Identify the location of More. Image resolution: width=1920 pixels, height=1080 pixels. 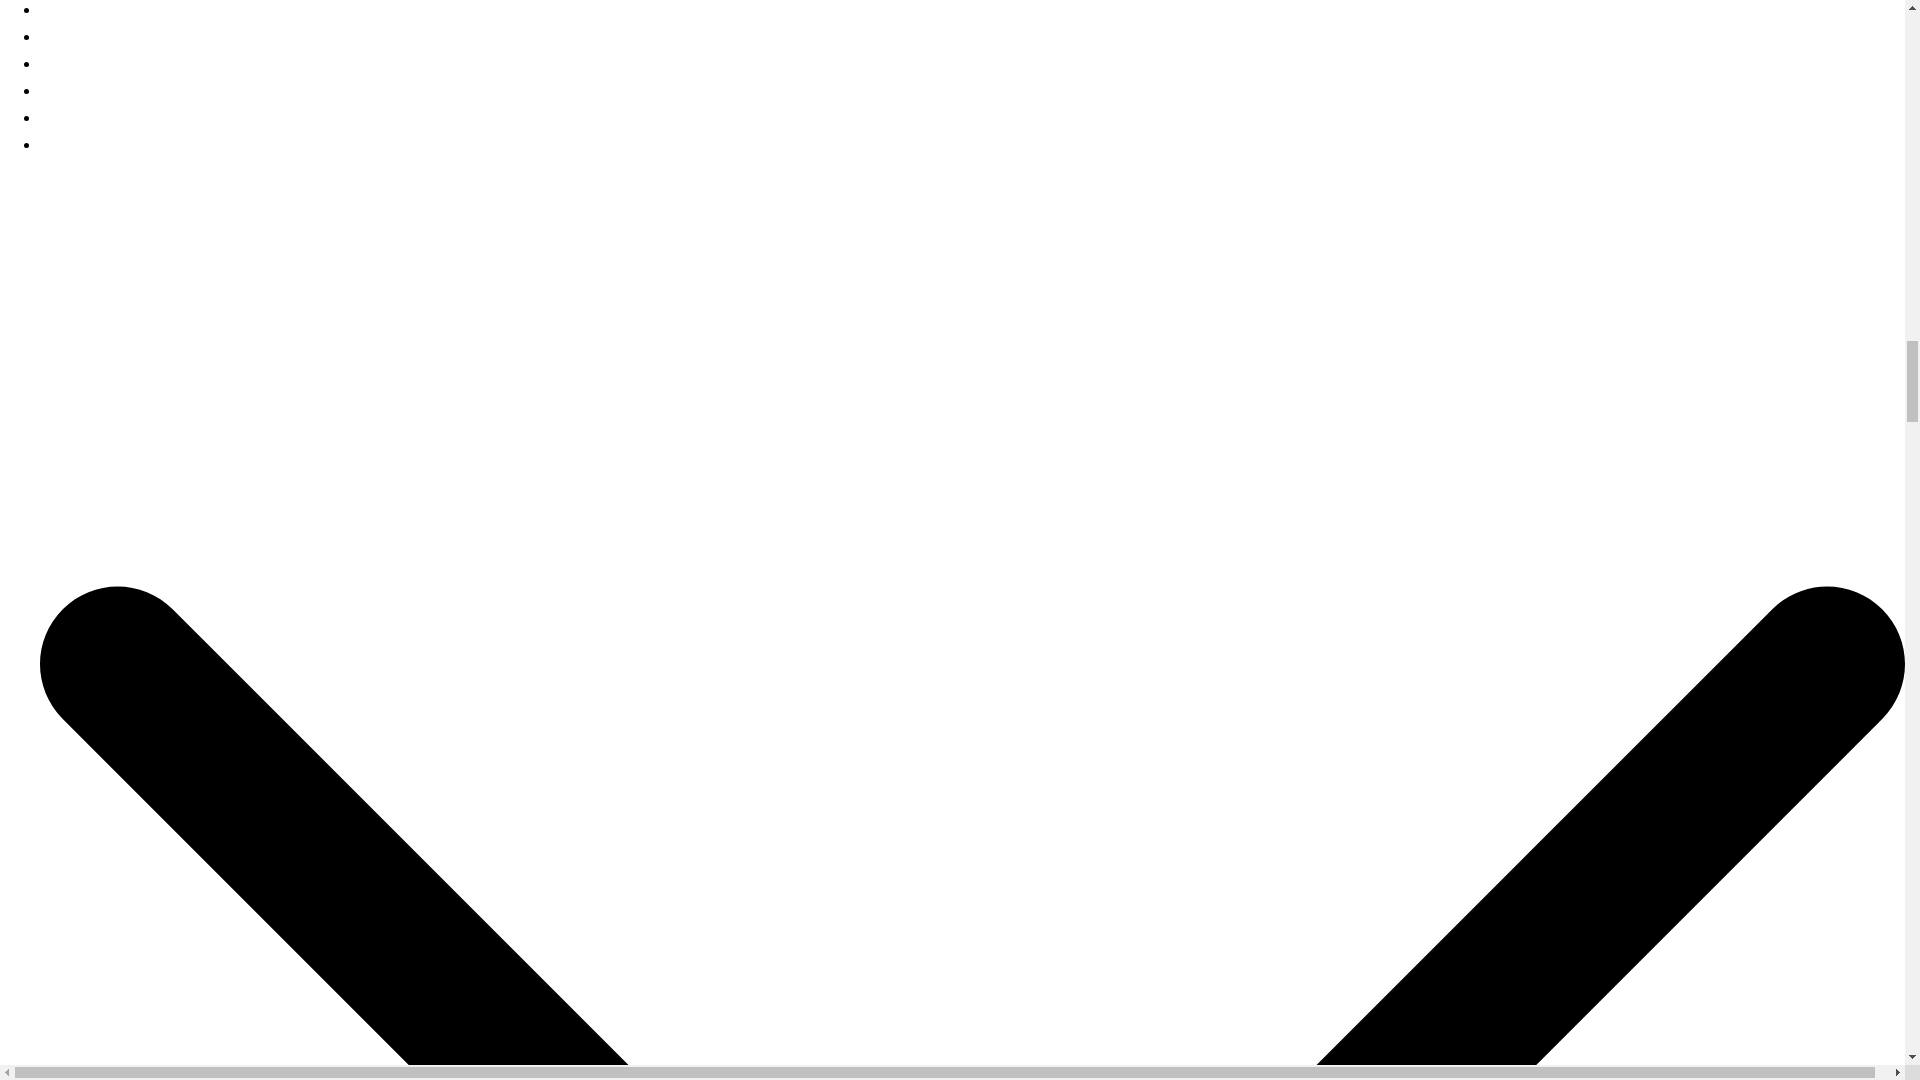
(58, 144).